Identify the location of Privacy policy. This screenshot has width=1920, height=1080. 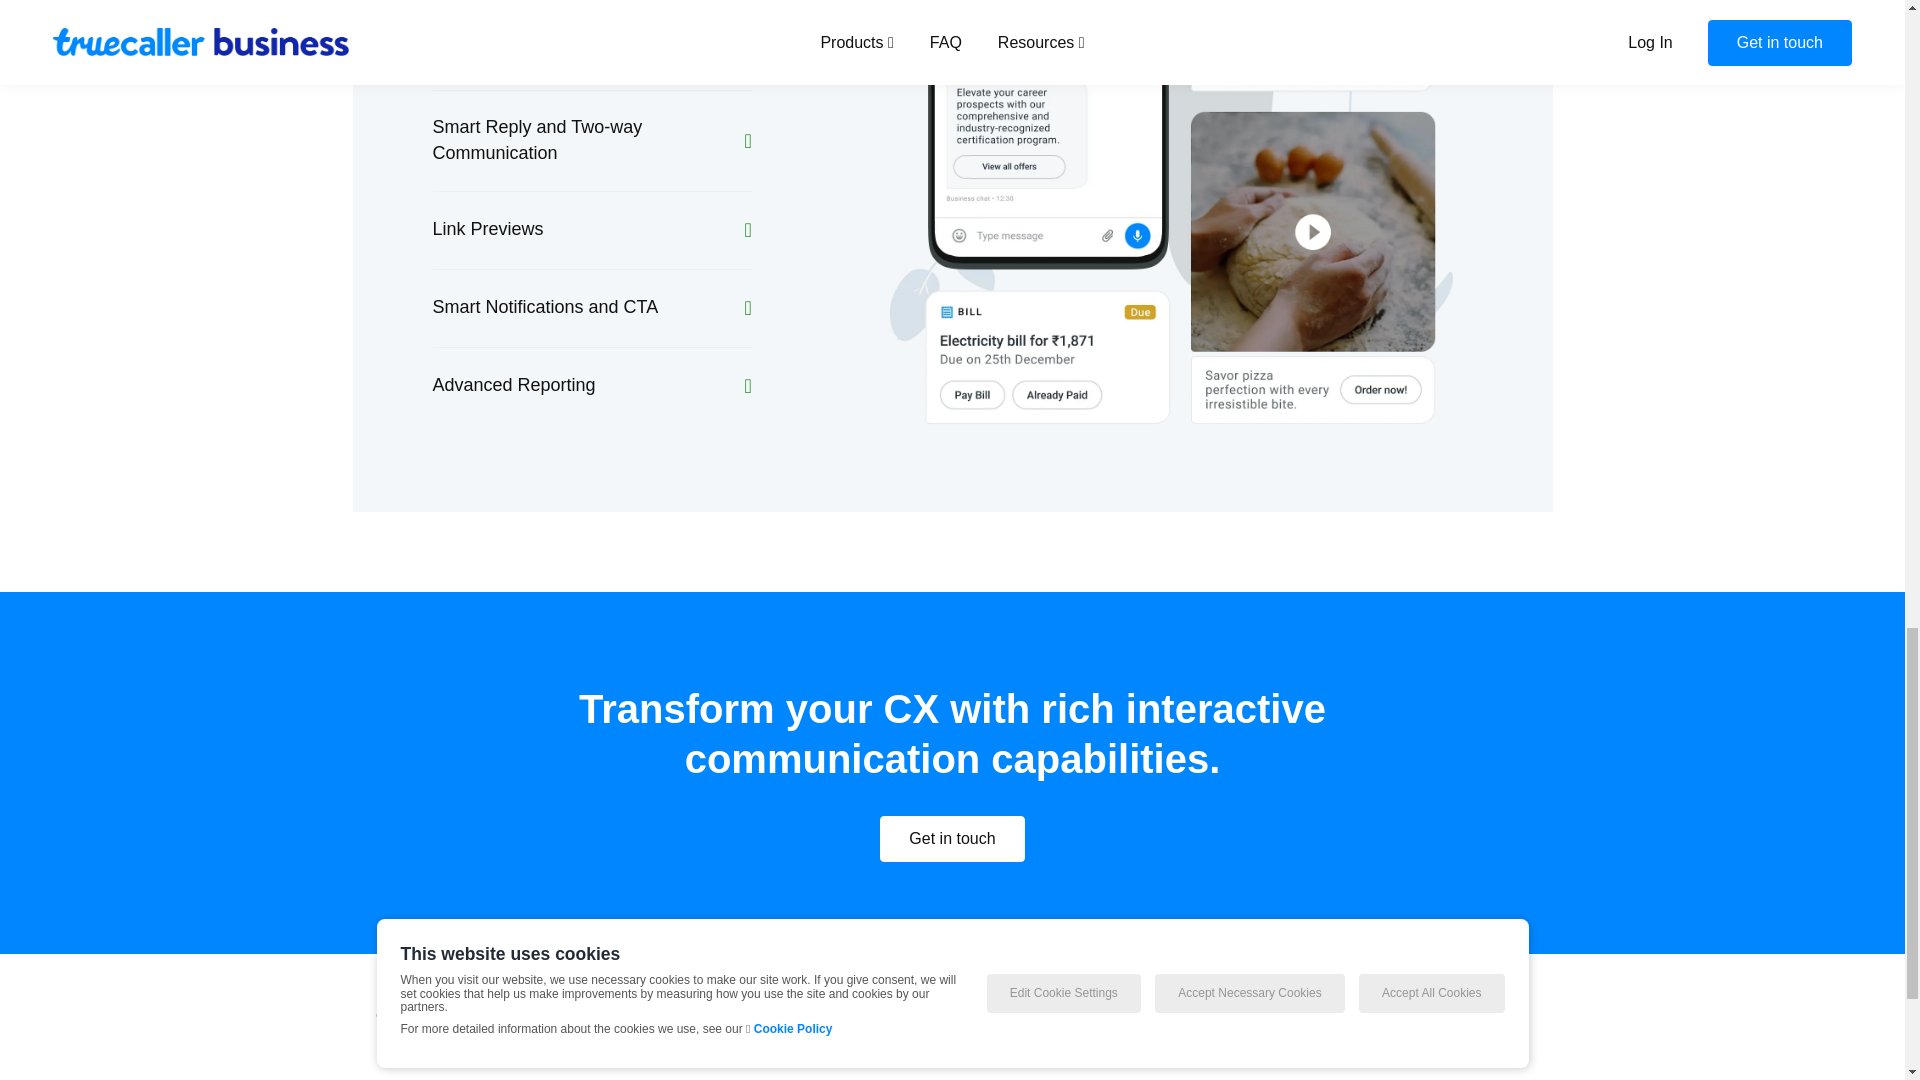
(1014, 1016).